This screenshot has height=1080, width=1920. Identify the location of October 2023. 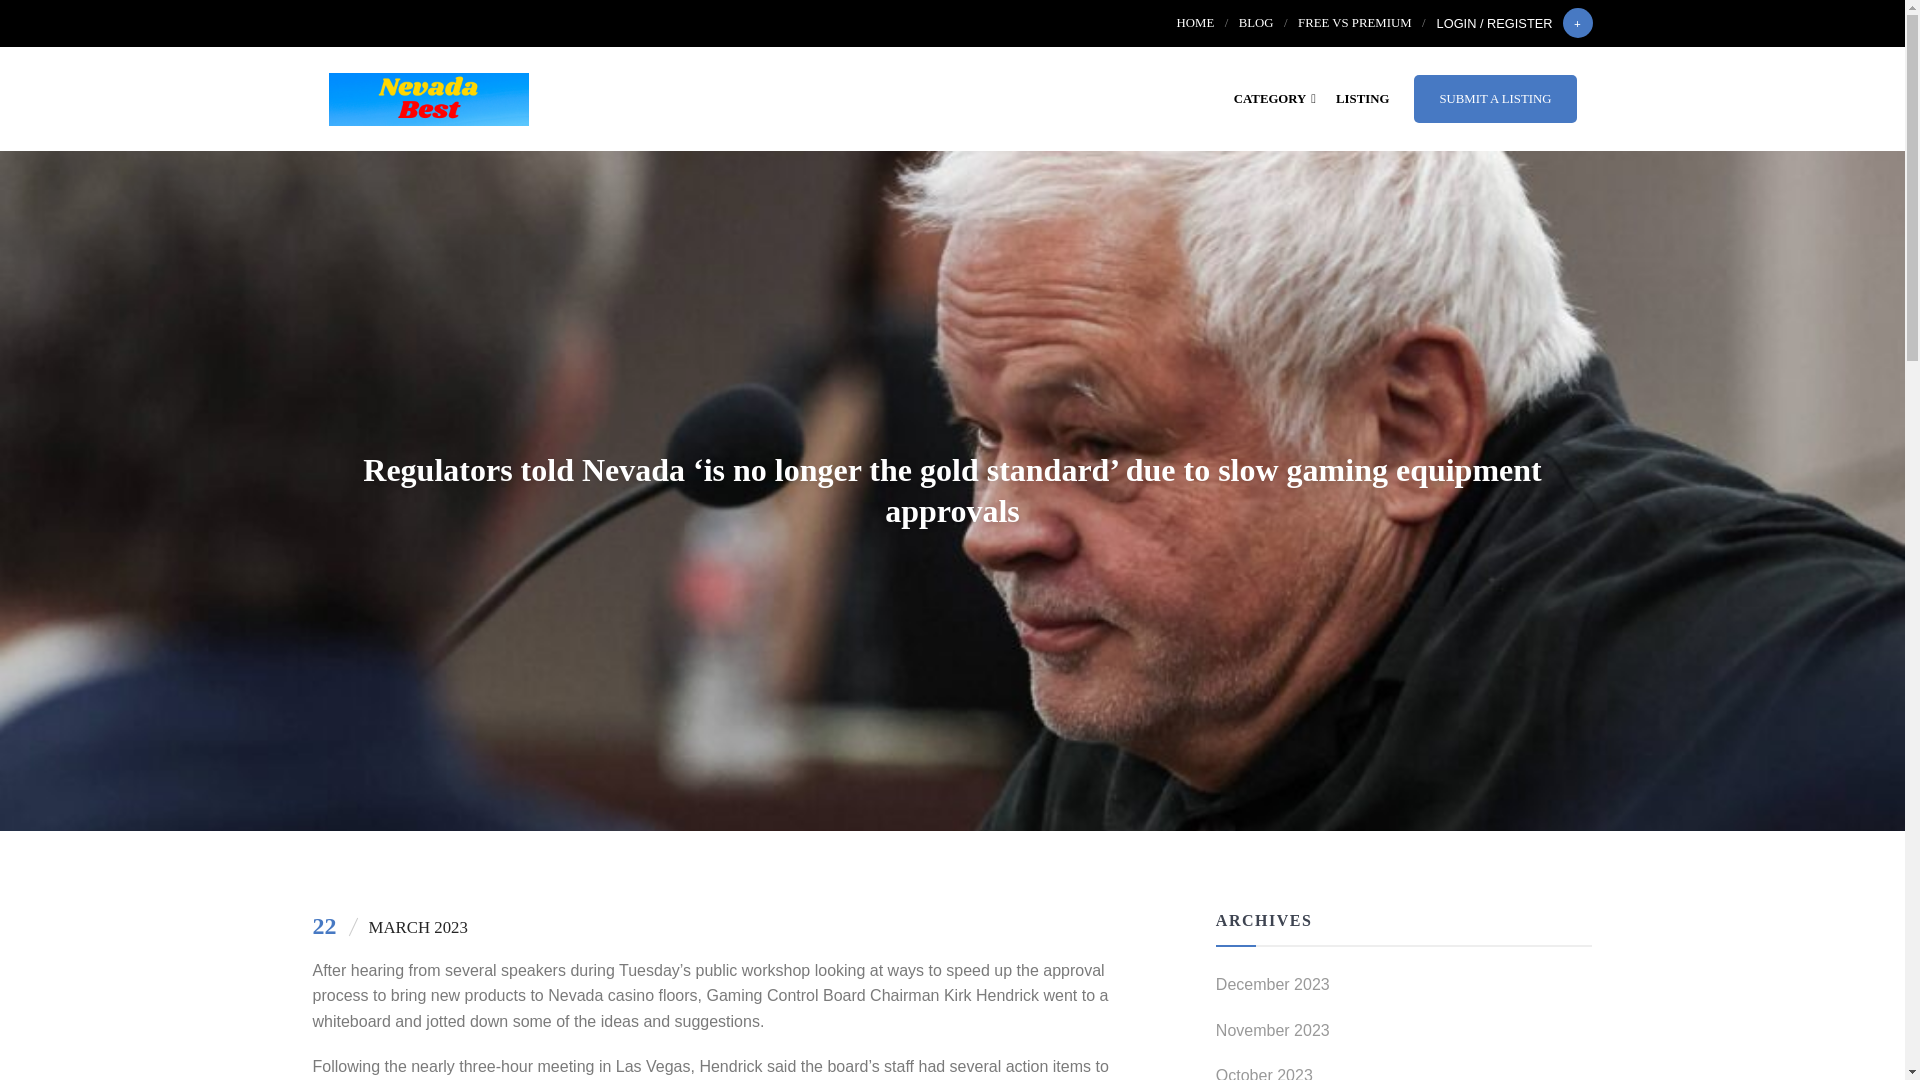
(1404, 1071).